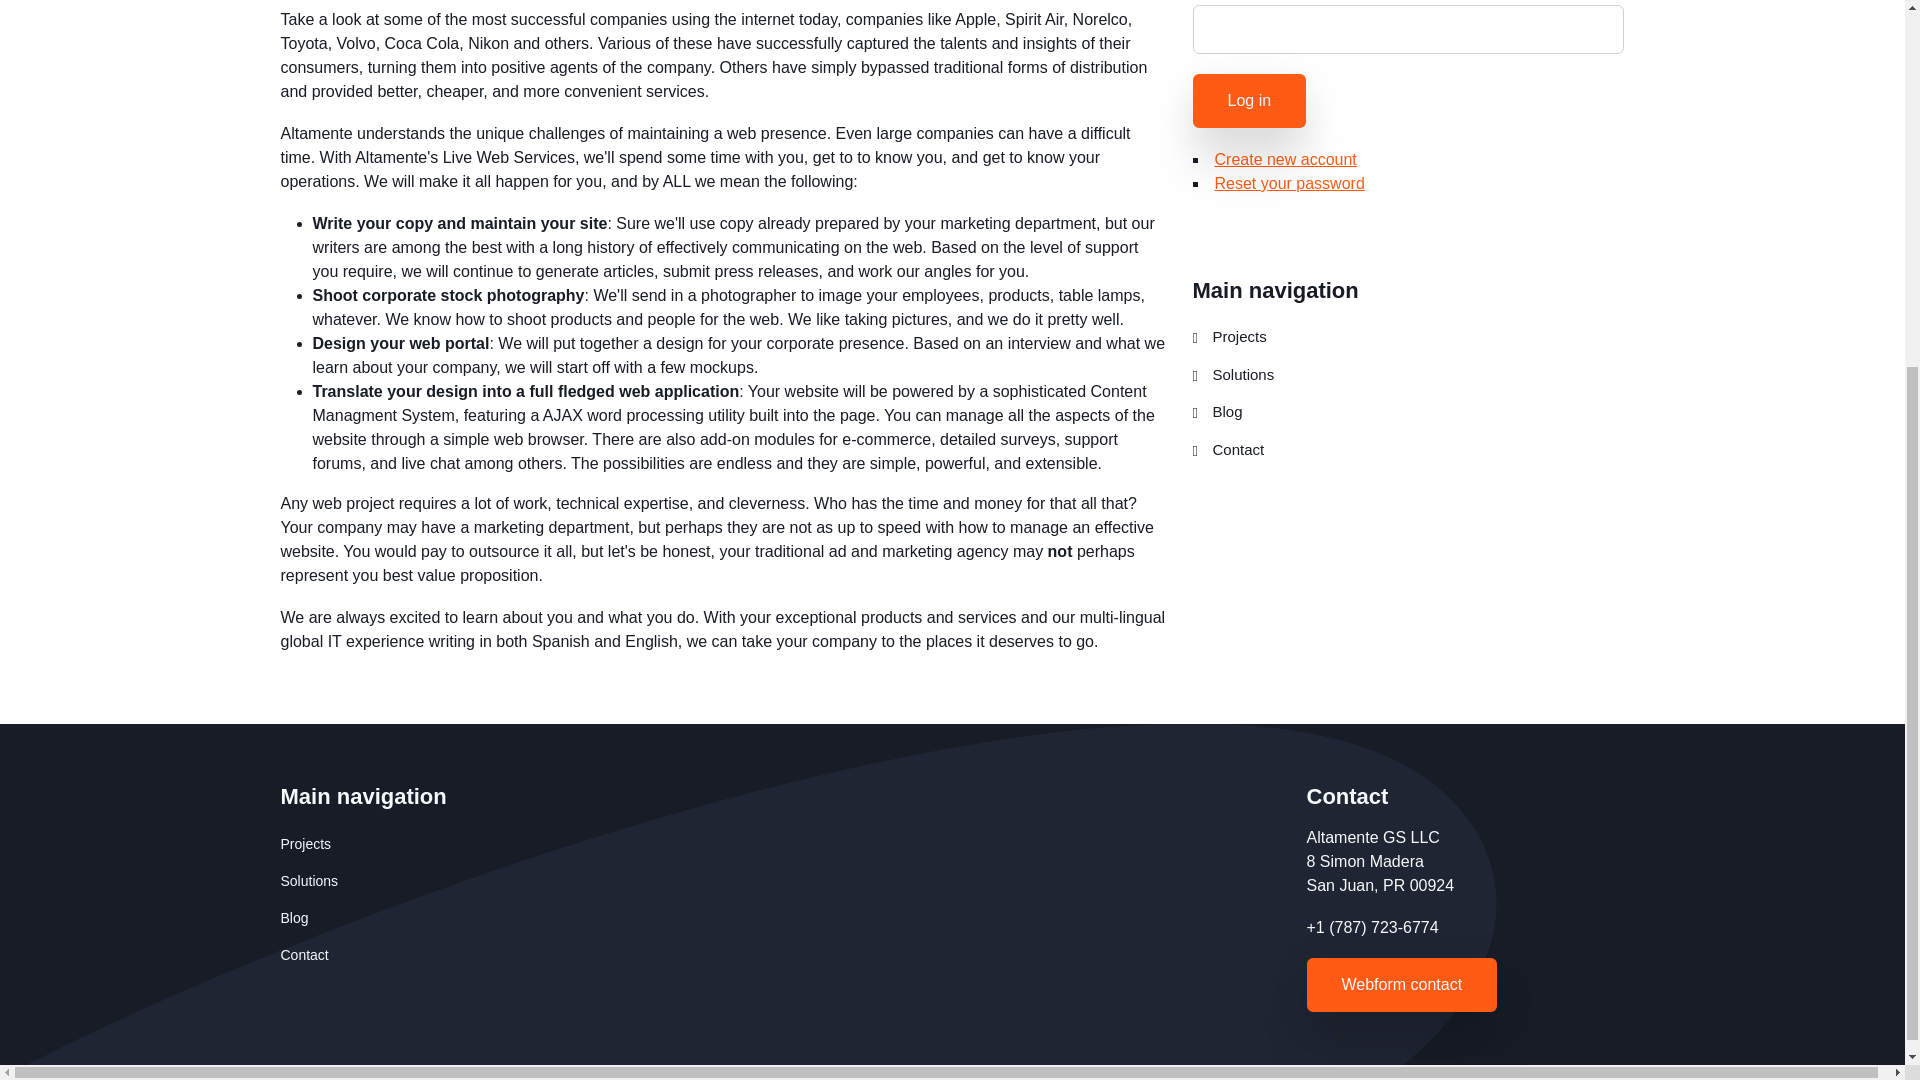 This screenshot has height=1080, width=1920. What do you see at coordinates (1408, 413) in the screenshot?
I see `Blog` at bounding box center [1408, 413].